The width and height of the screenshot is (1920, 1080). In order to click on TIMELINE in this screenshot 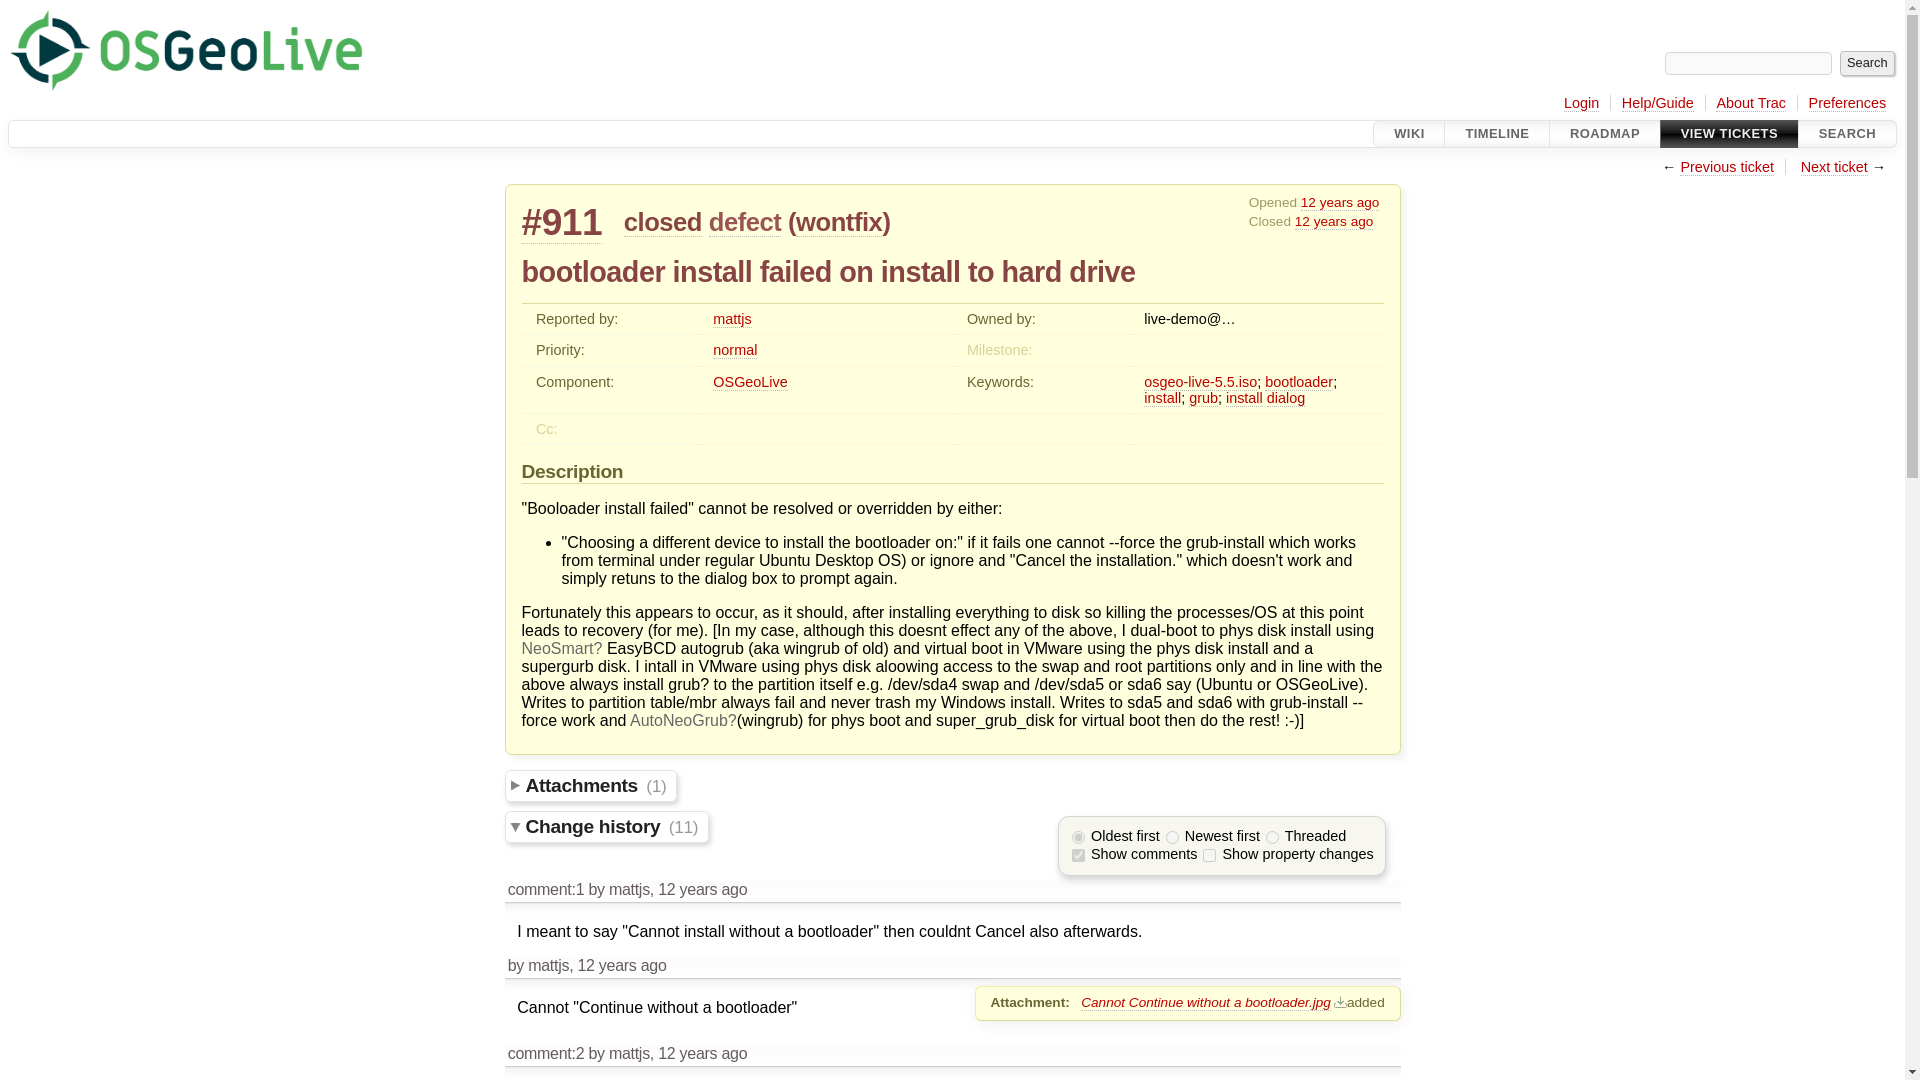, I will do `click(1497, 133)`.